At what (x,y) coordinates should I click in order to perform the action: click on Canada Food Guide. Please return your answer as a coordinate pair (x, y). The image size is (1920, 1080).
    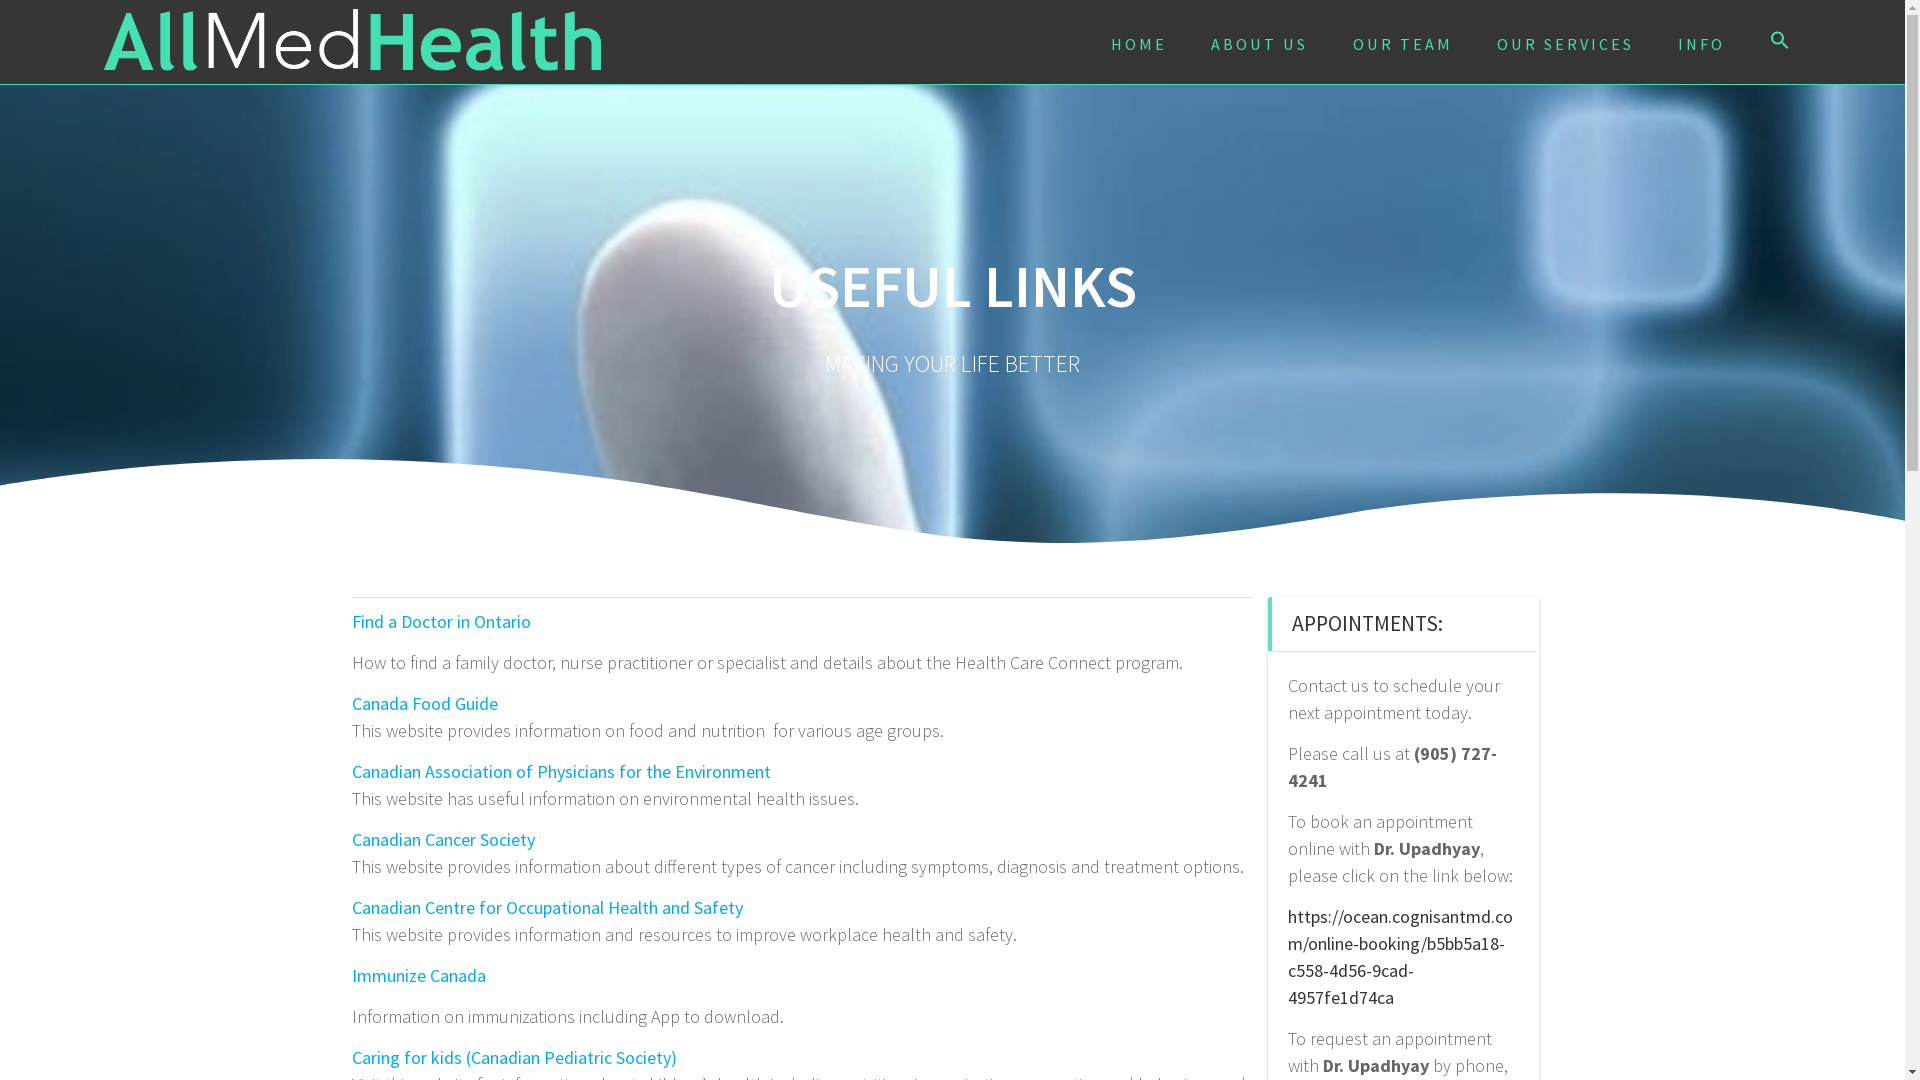
    Looking at the image, I should click on (425, 704).